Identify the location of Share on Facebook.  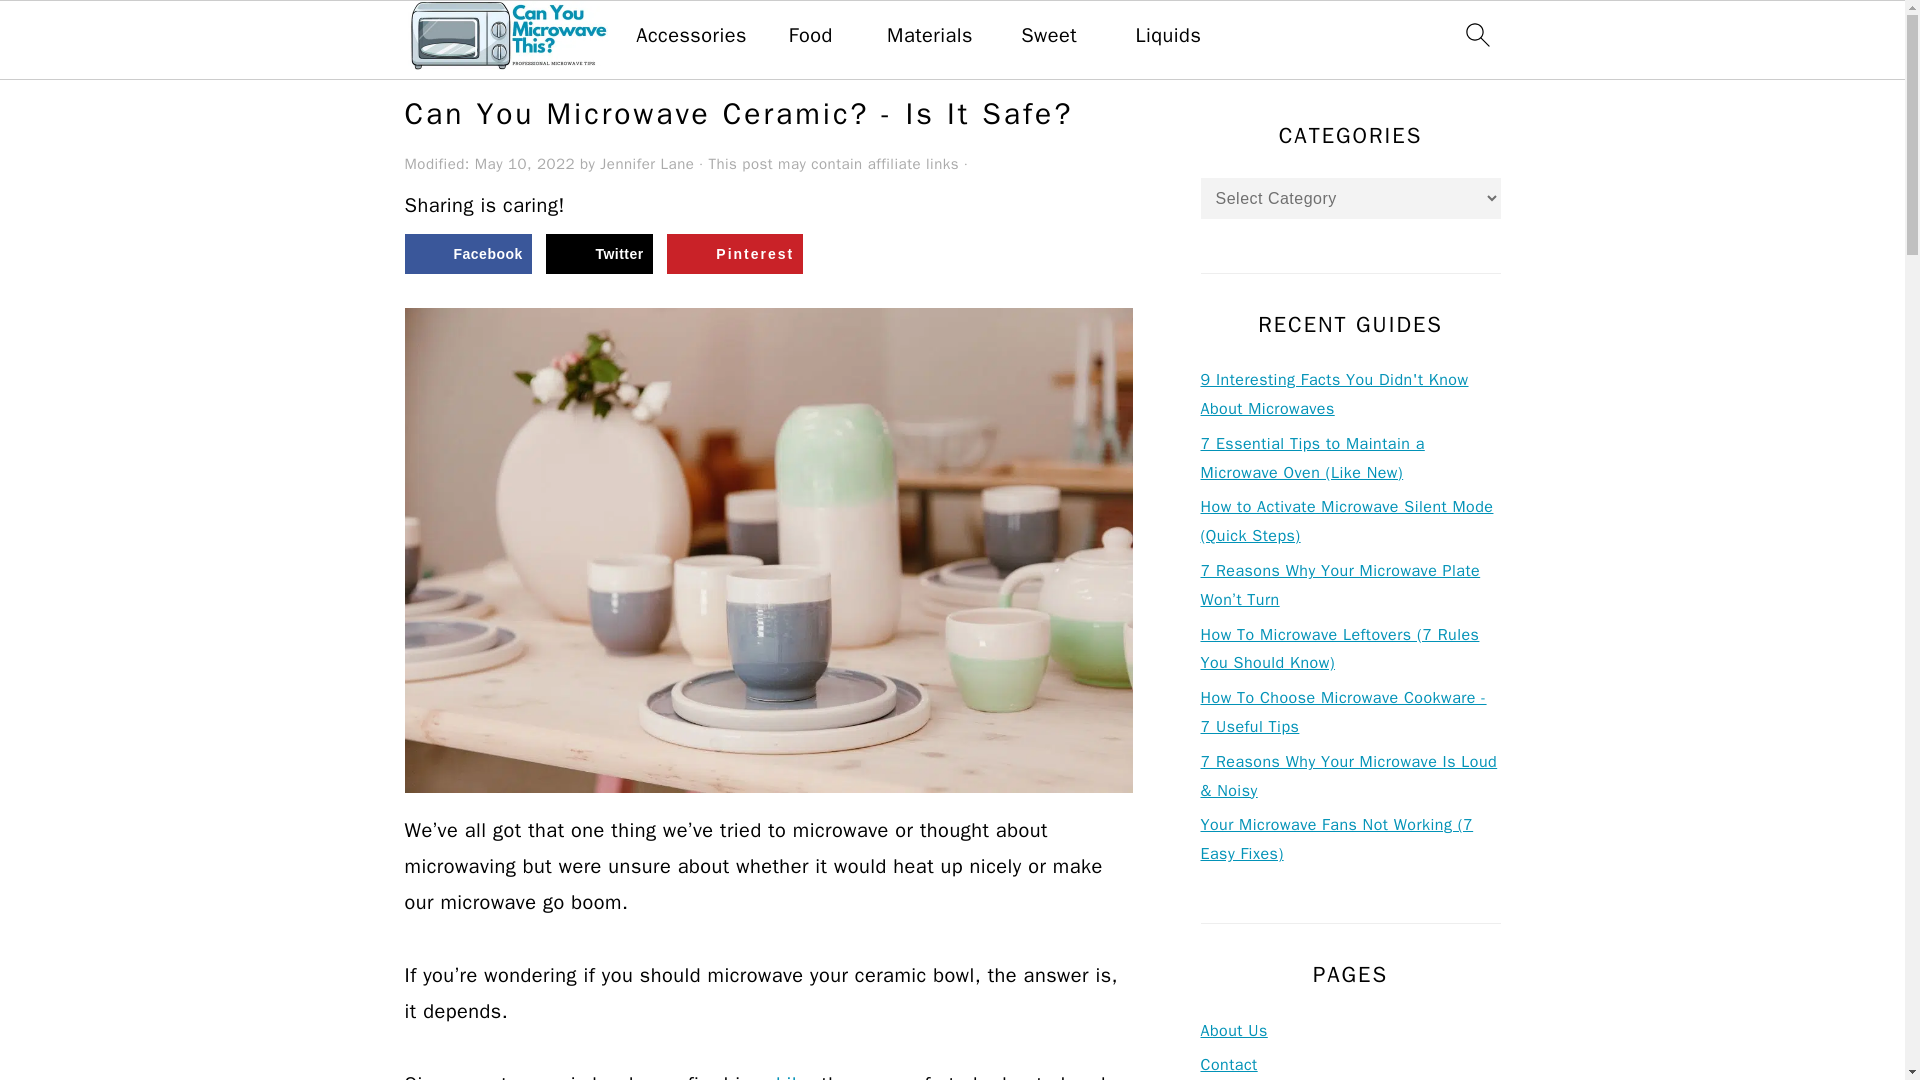
(467, 254).